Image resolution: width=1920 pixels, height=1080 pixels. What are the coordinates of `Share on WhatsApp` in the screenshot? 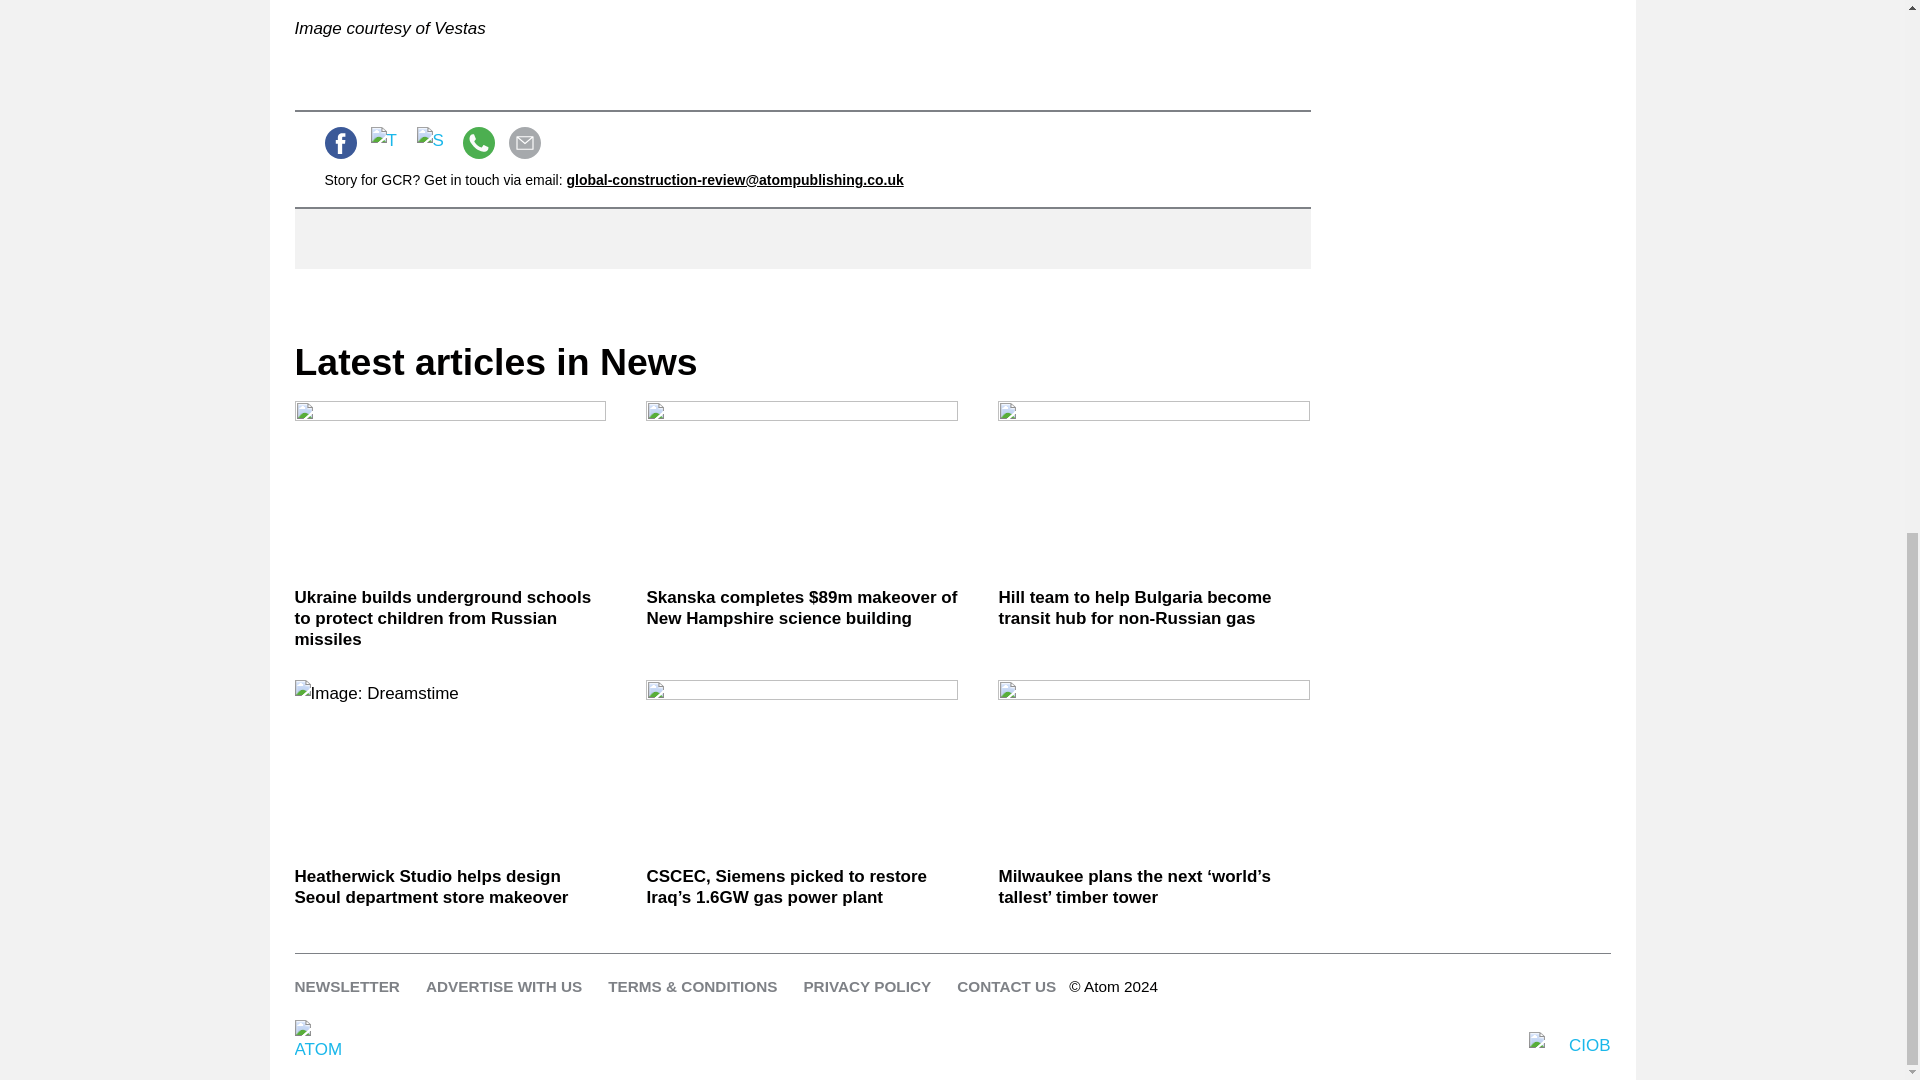 It's located at (478, 142).